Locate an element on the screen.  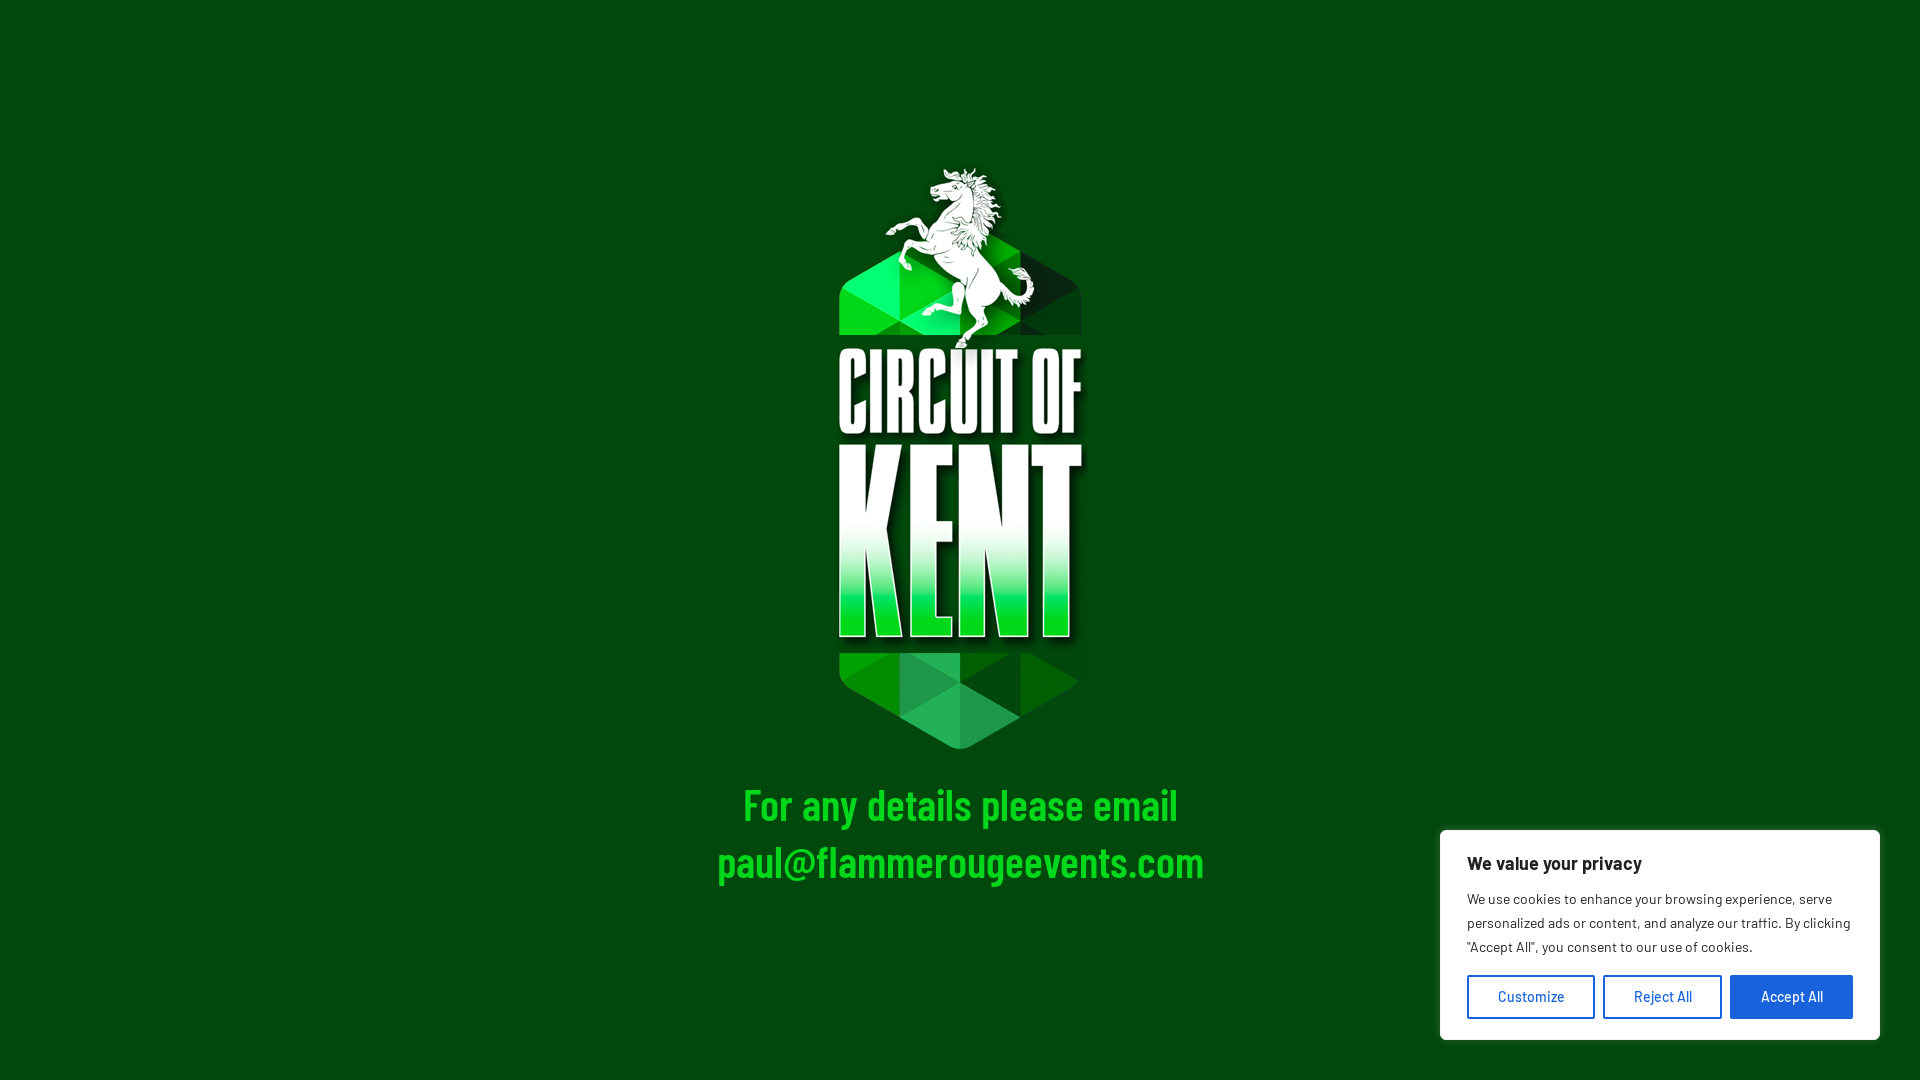
Accept All is located at coordinates (1792, 997).